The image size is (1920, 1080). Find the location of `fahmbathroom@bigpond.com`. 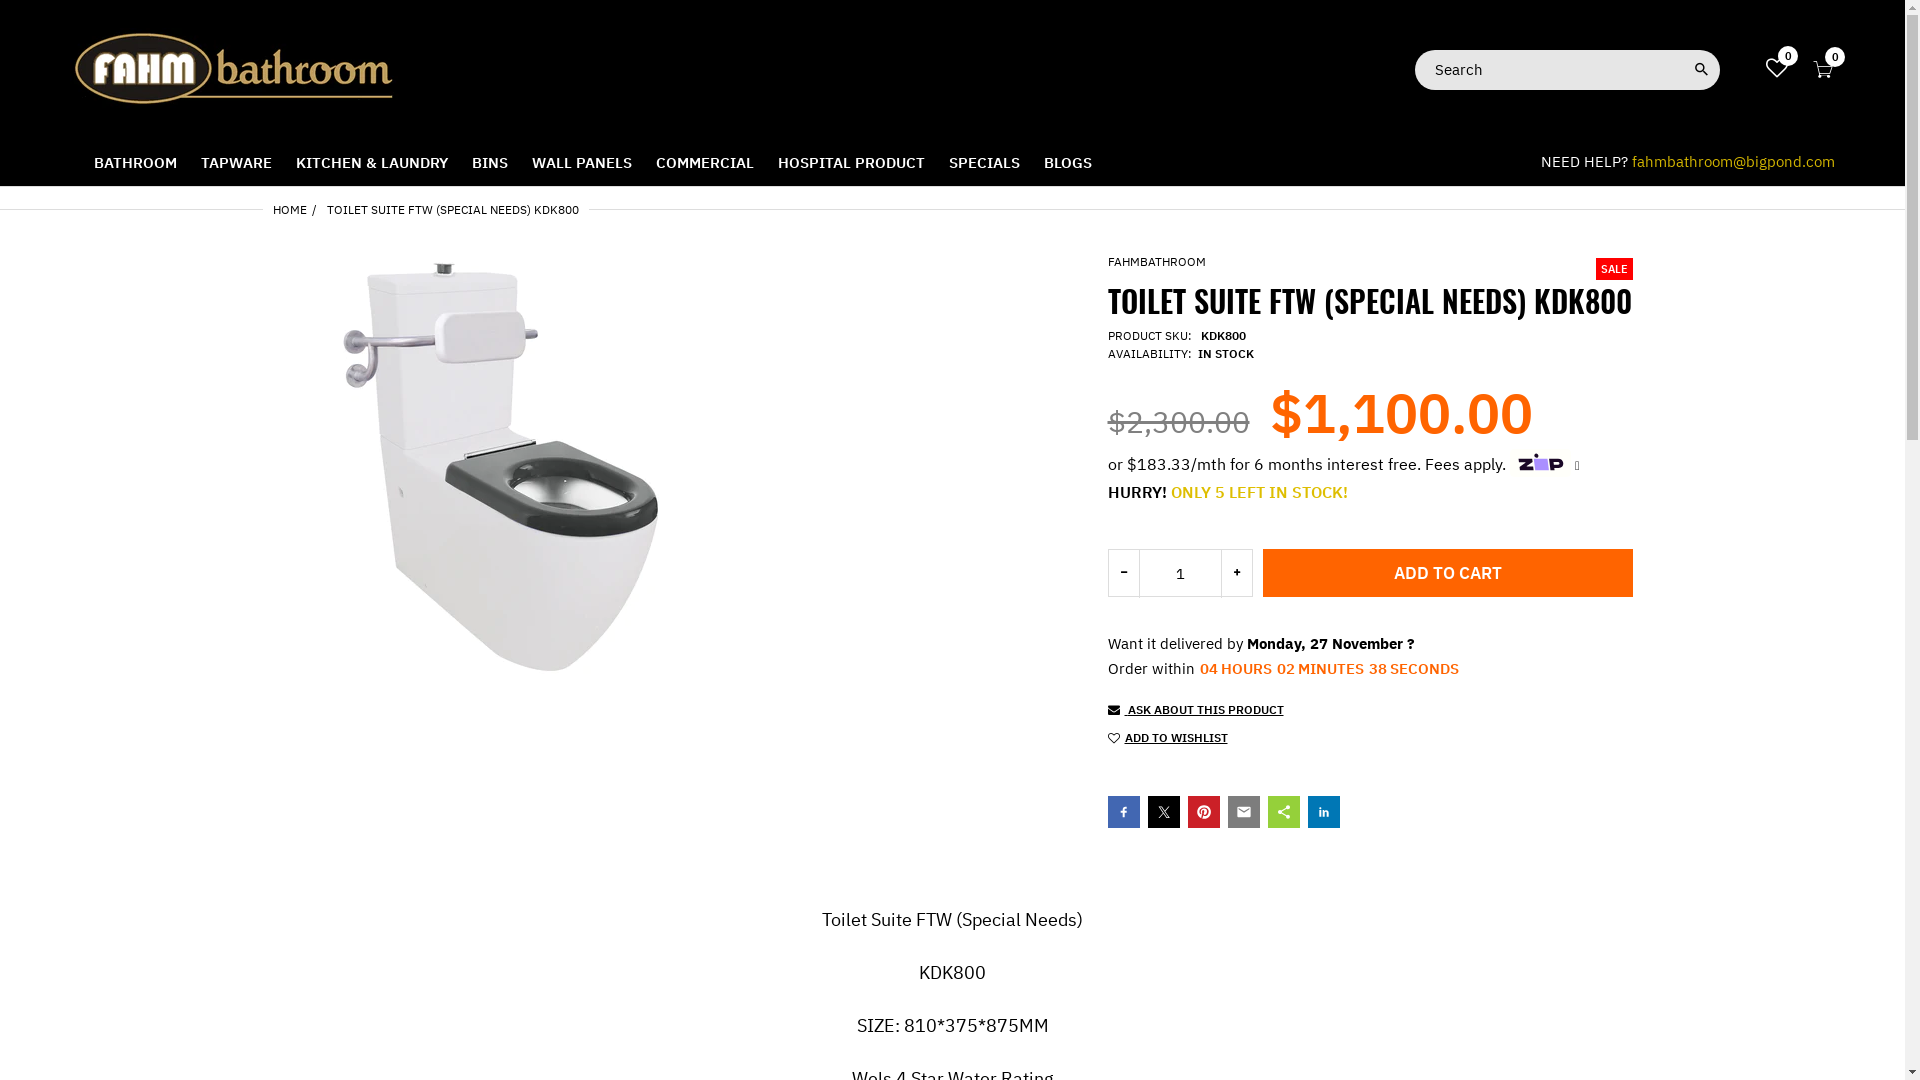

fahmbathroom@bigpond.com is located at coordinates (1734, 162).